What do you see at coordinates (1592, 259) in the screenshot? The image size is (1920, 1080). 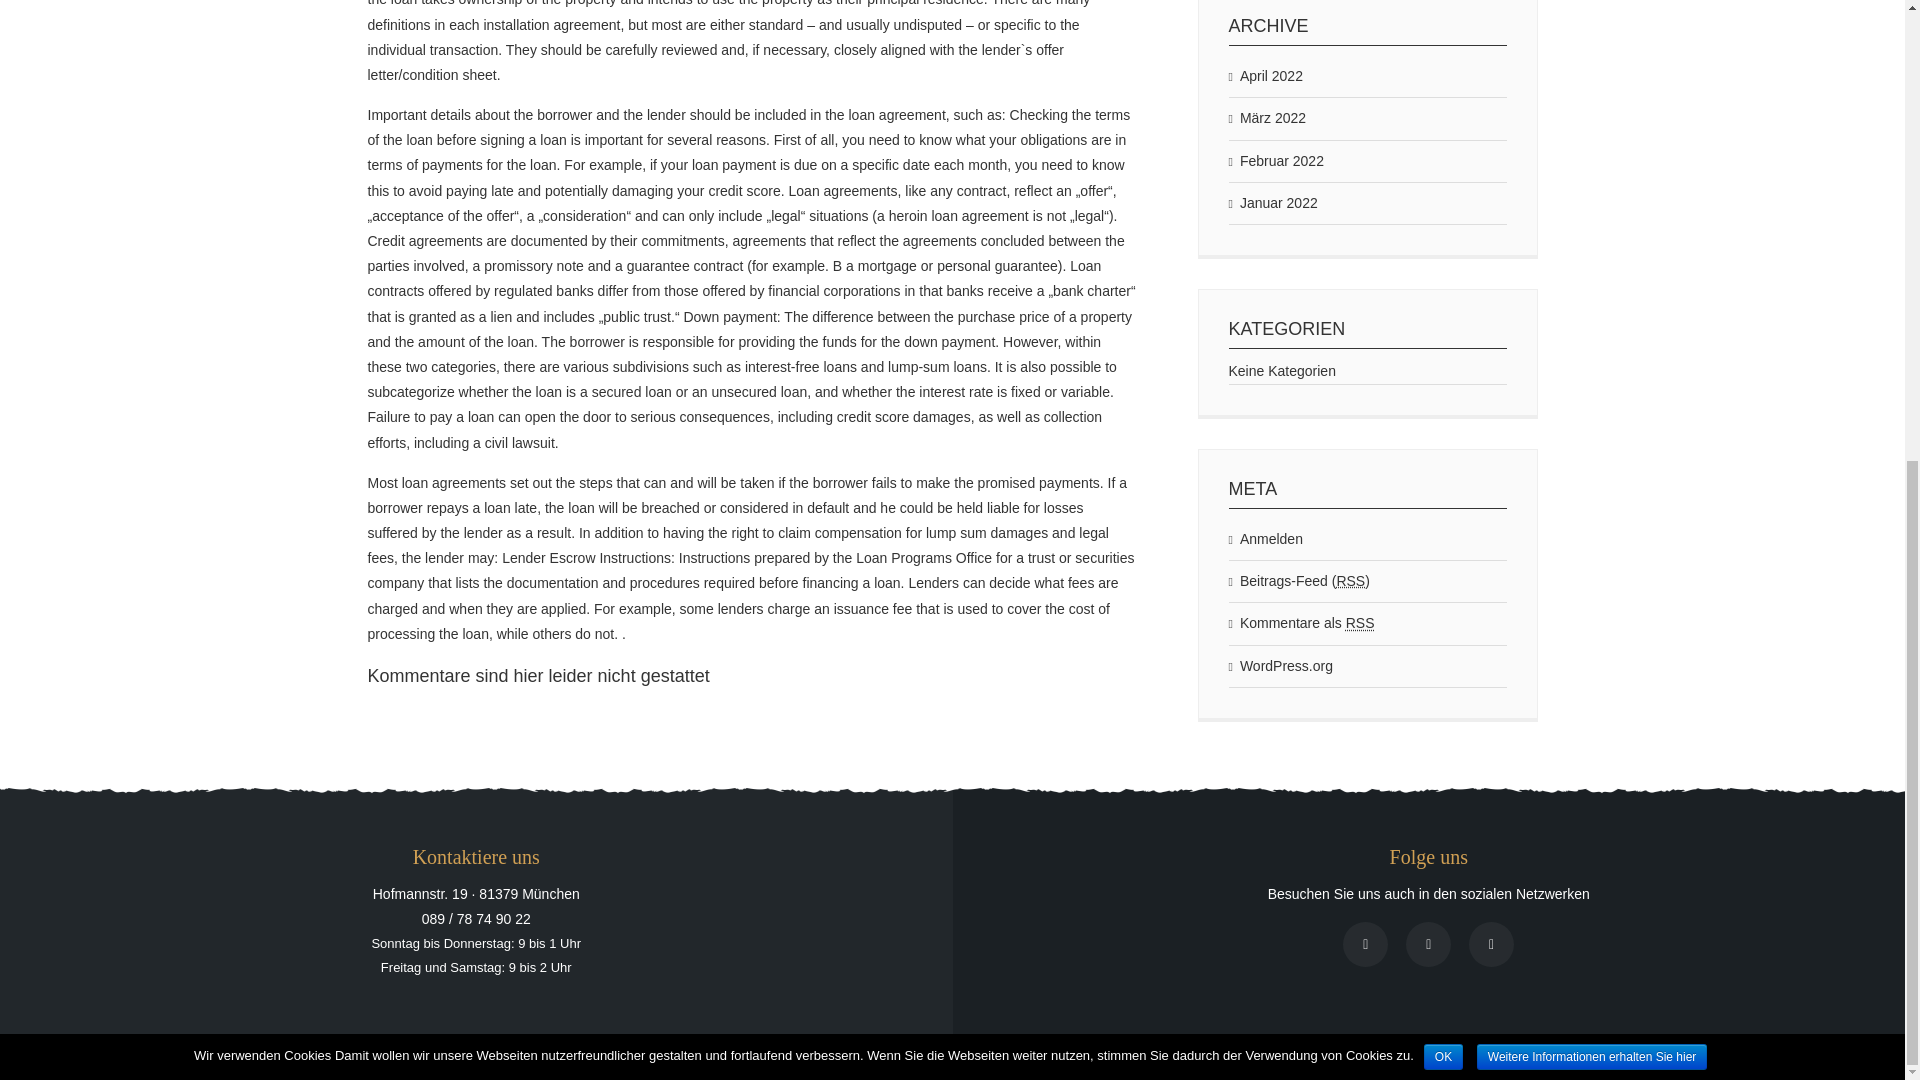 I see `Weitere Informationen erhalten Sie hier` at bounding box center [1592, 259].